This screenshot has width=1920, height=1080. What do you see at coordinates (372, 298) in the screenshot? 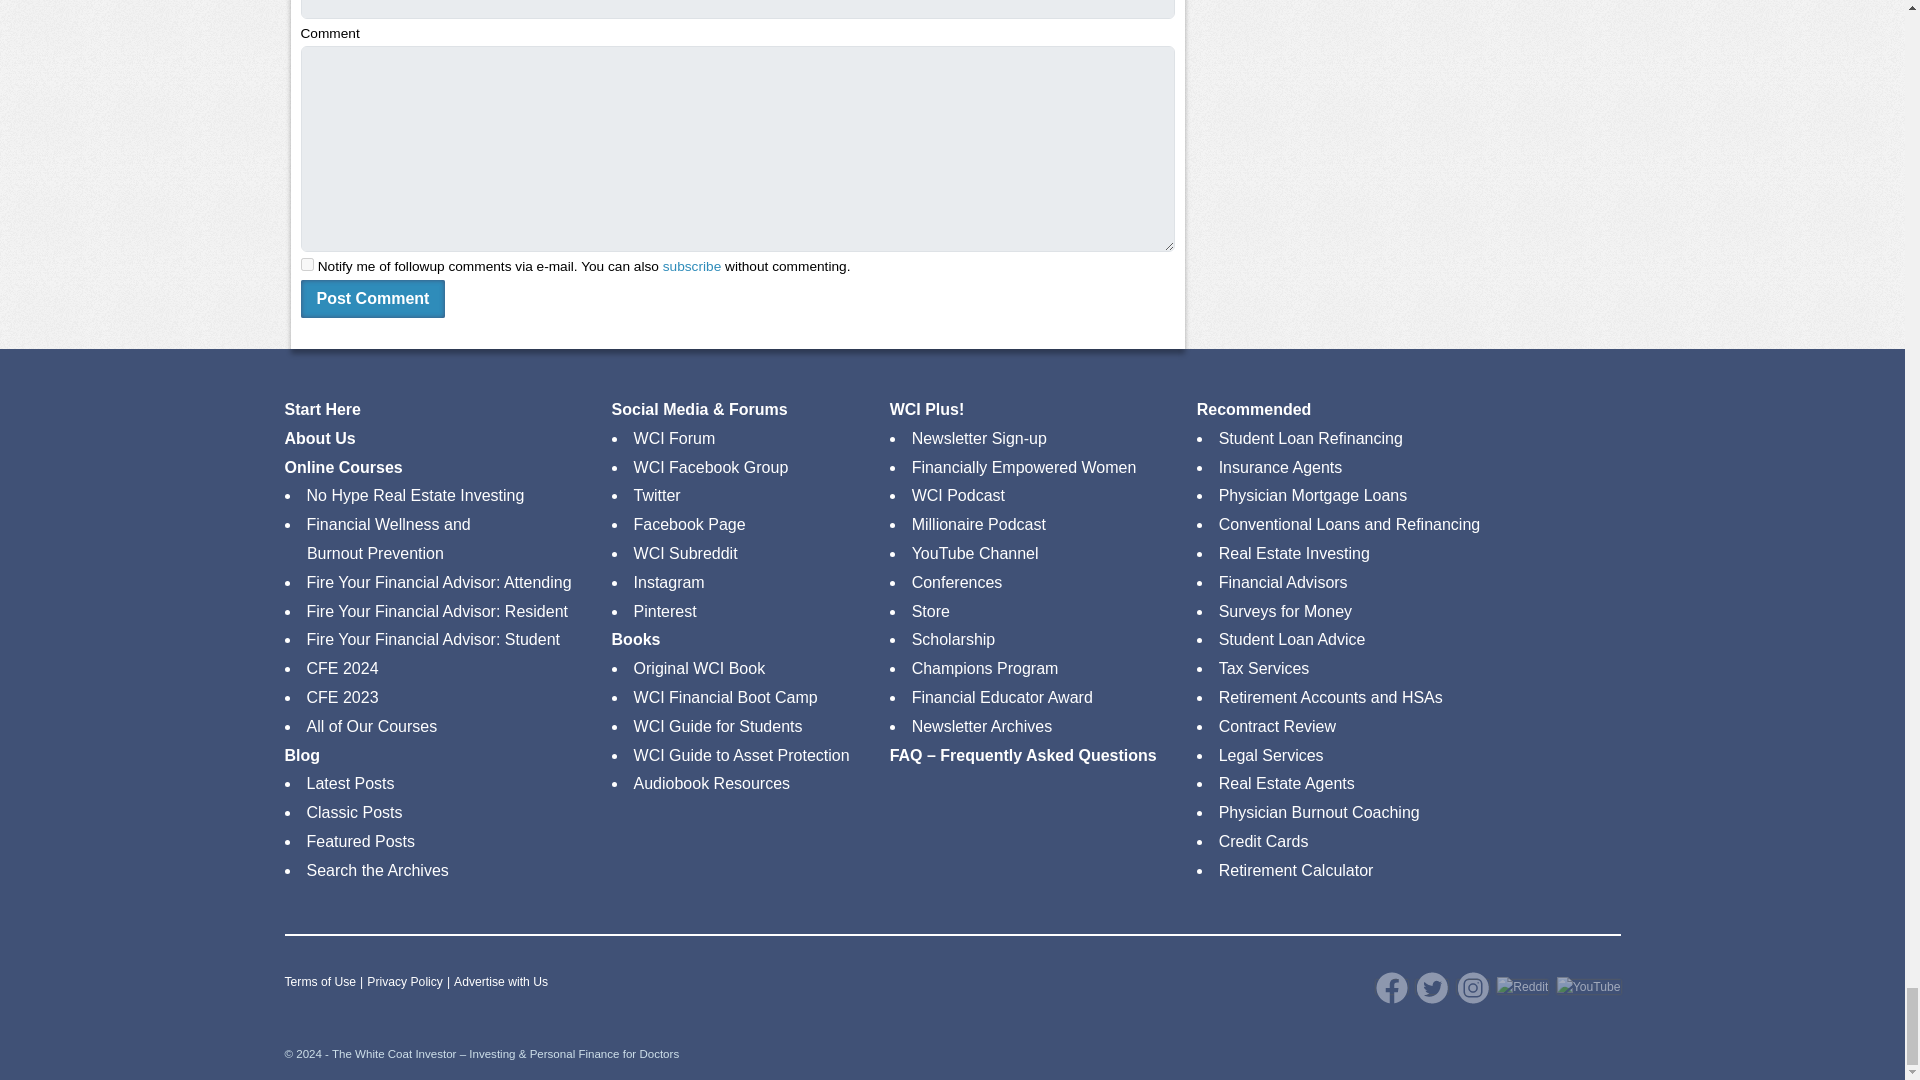
I see `Post Comment` at bounding box center [372, 298].